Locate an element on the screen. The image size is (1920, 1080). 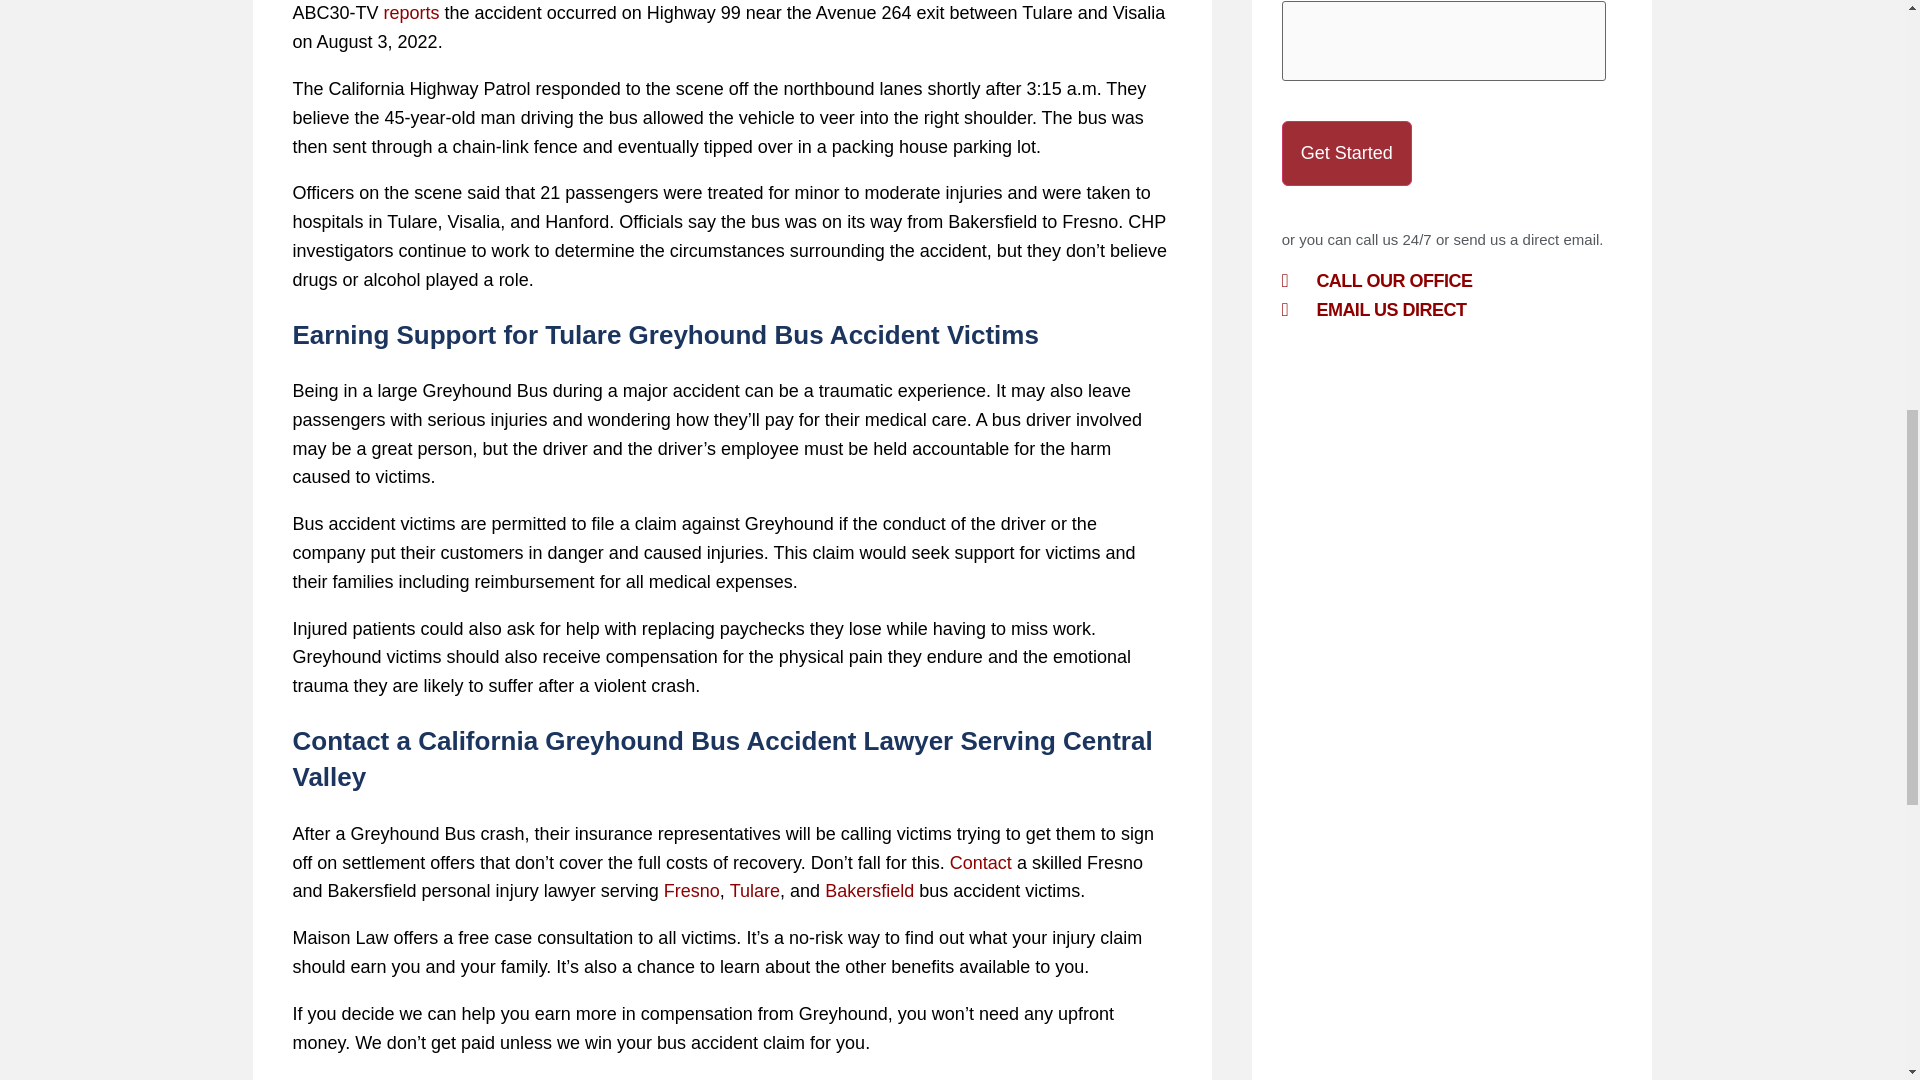
reports is located at coordinates (412, 12).